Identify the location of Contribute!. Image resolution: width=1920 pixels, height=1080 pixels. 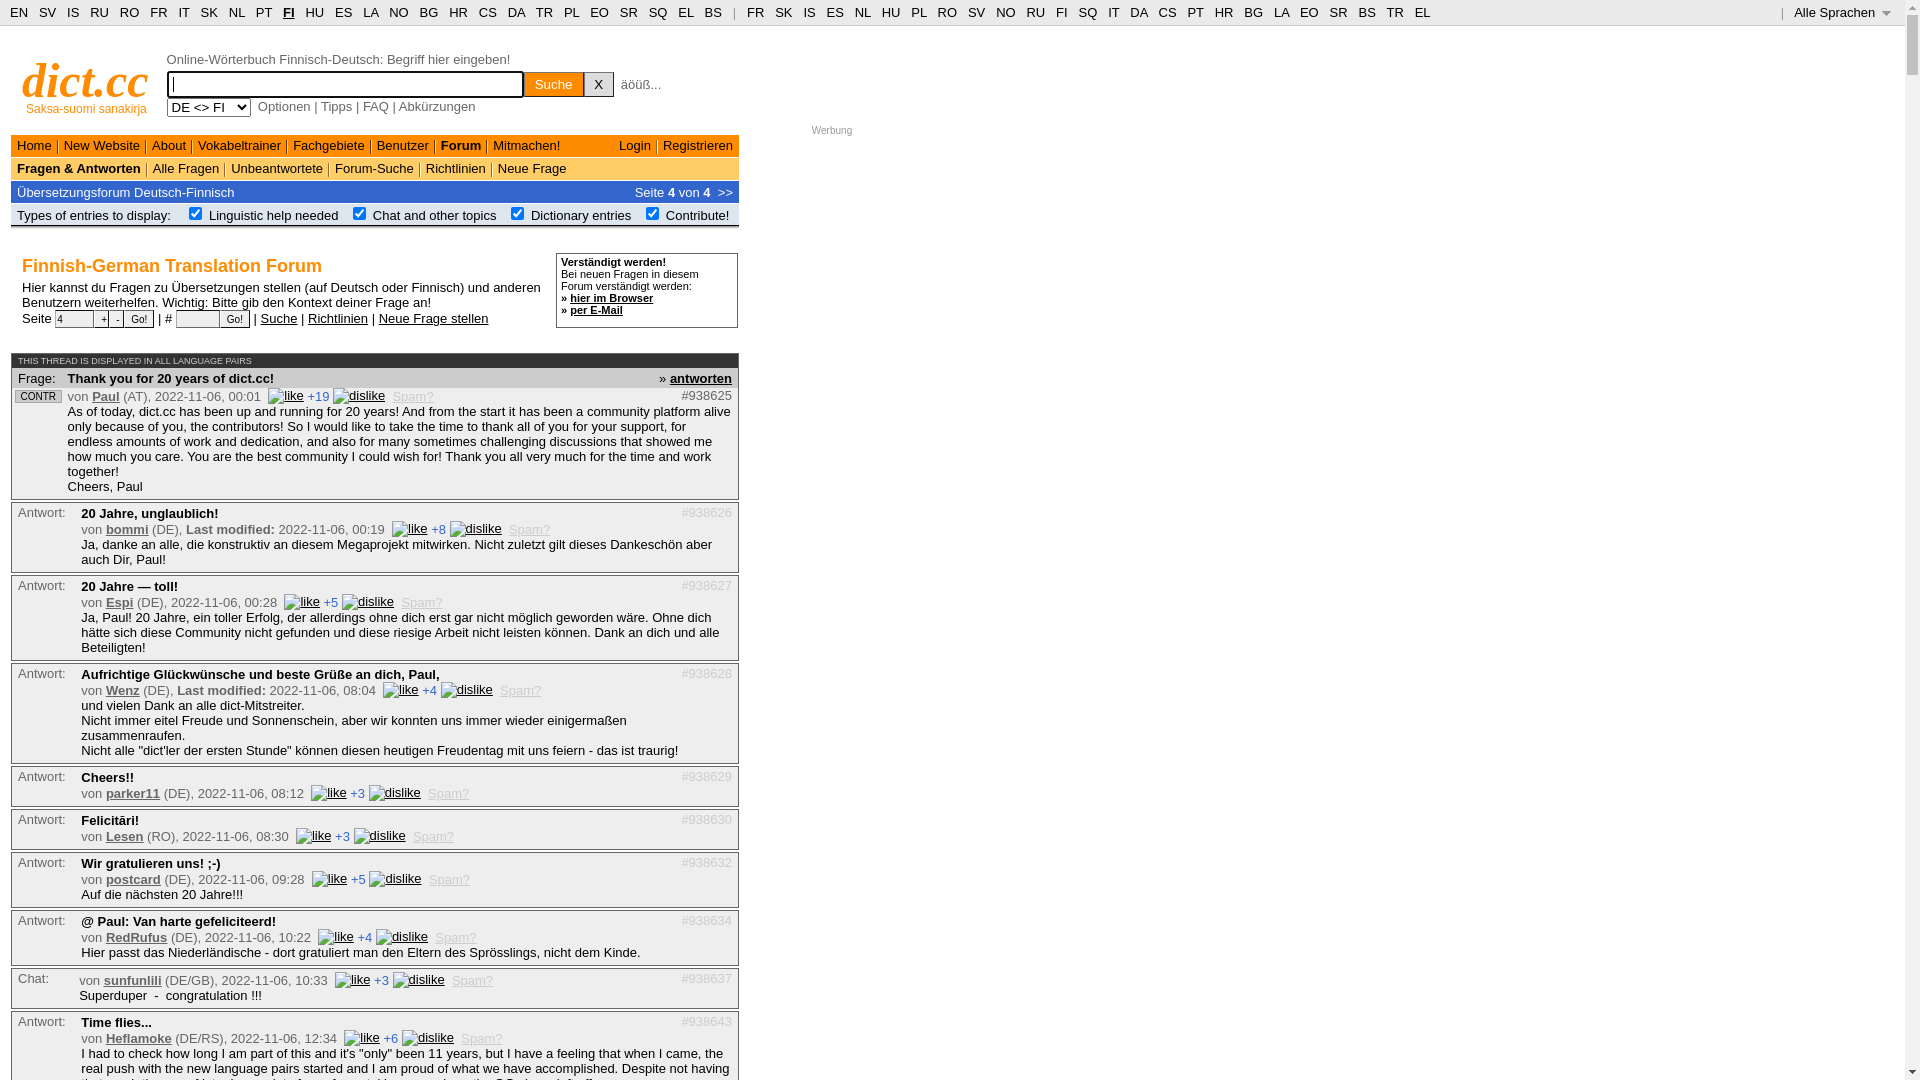
(698, 216).